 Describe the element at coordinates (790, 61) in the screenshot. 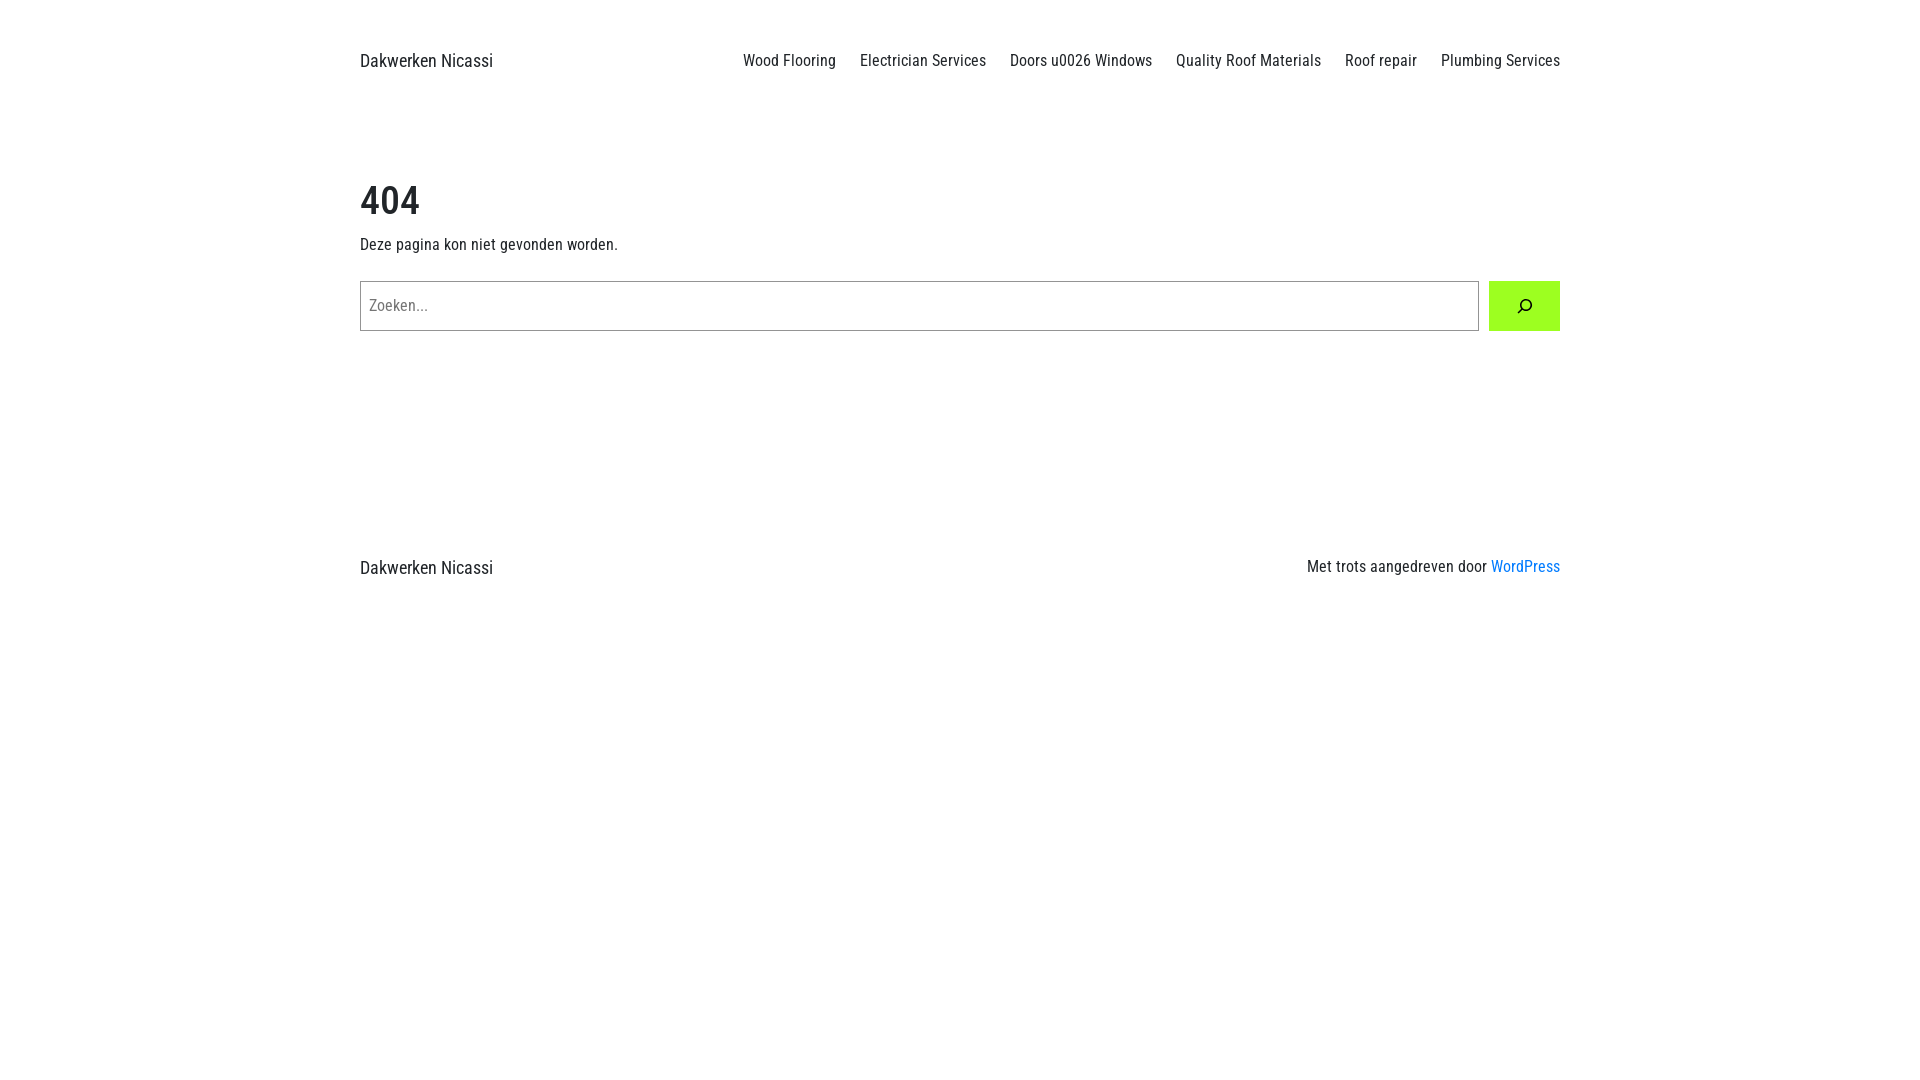

I see `Wood Flooring` at that location.